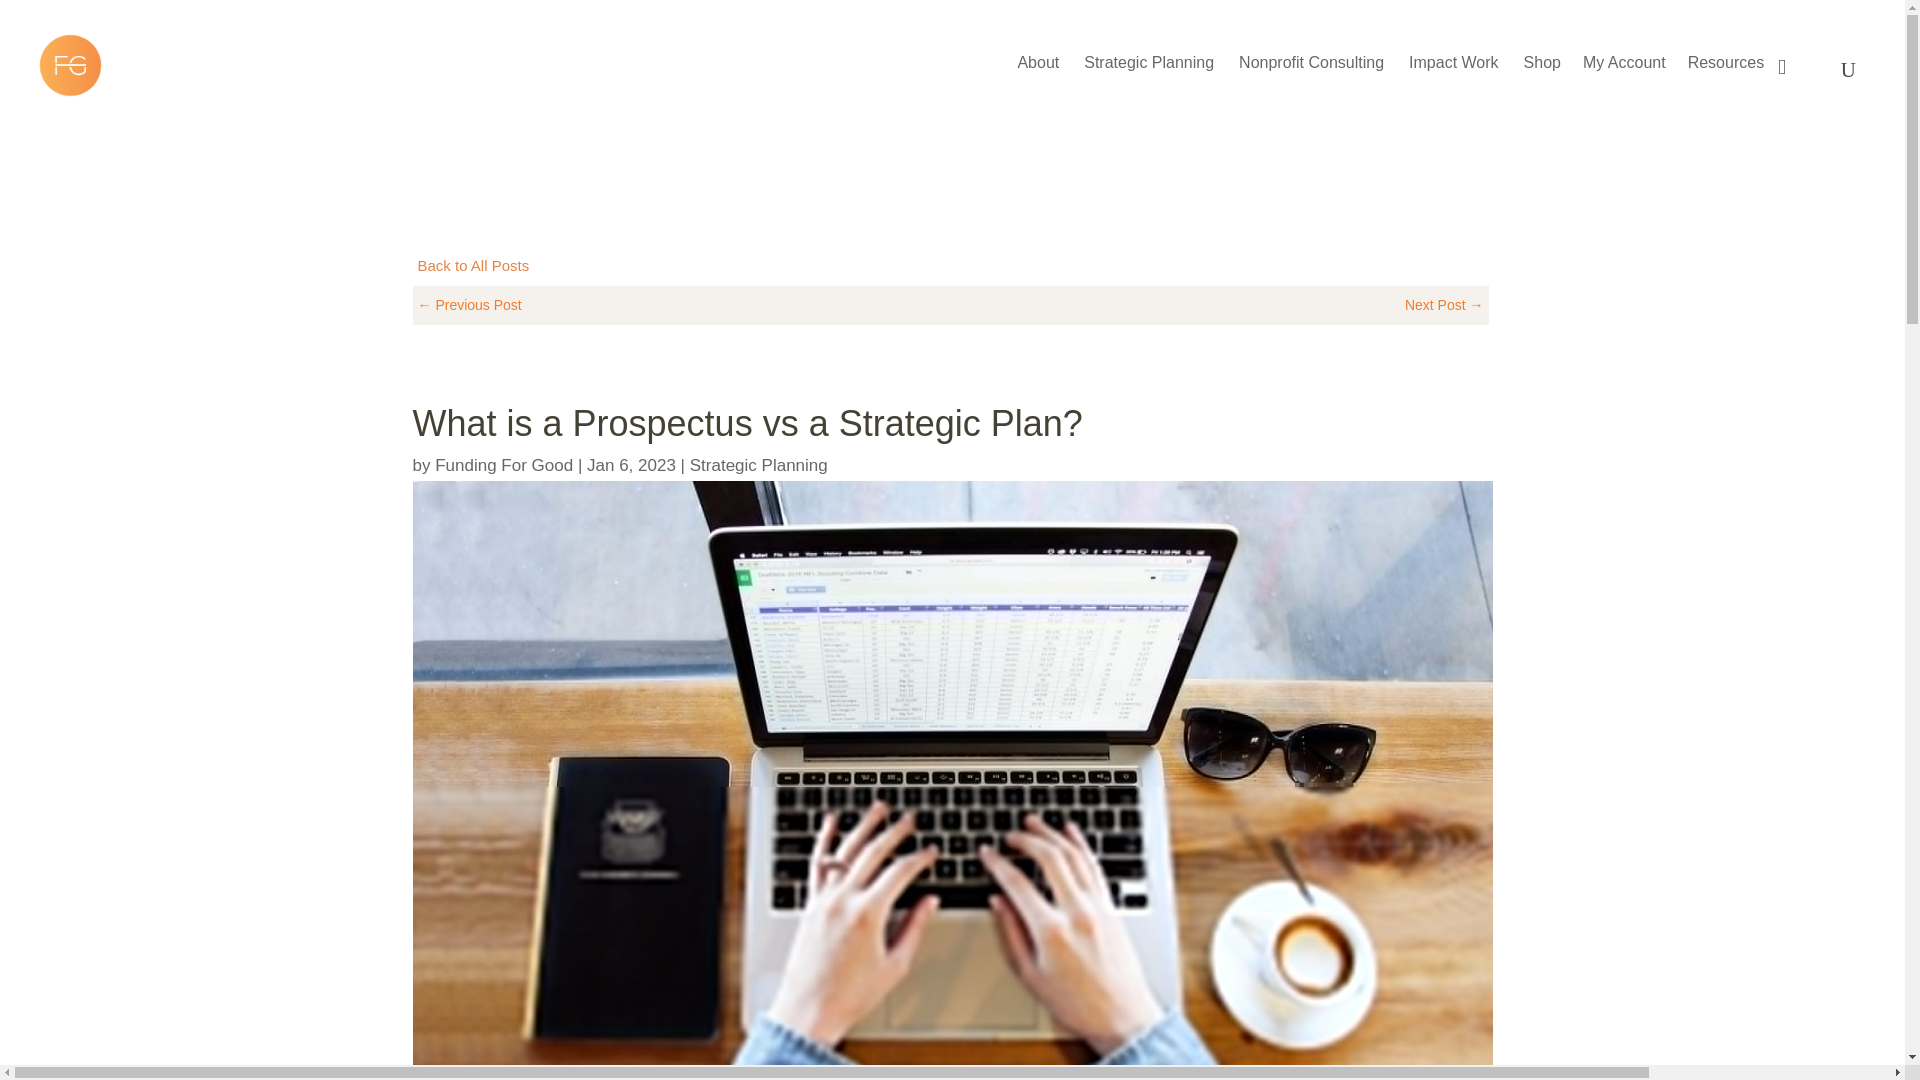 The image size is (1920, 1080). Describe the element at coordinates (1542, 72) in the screenshot. I see `Shop` at that location.